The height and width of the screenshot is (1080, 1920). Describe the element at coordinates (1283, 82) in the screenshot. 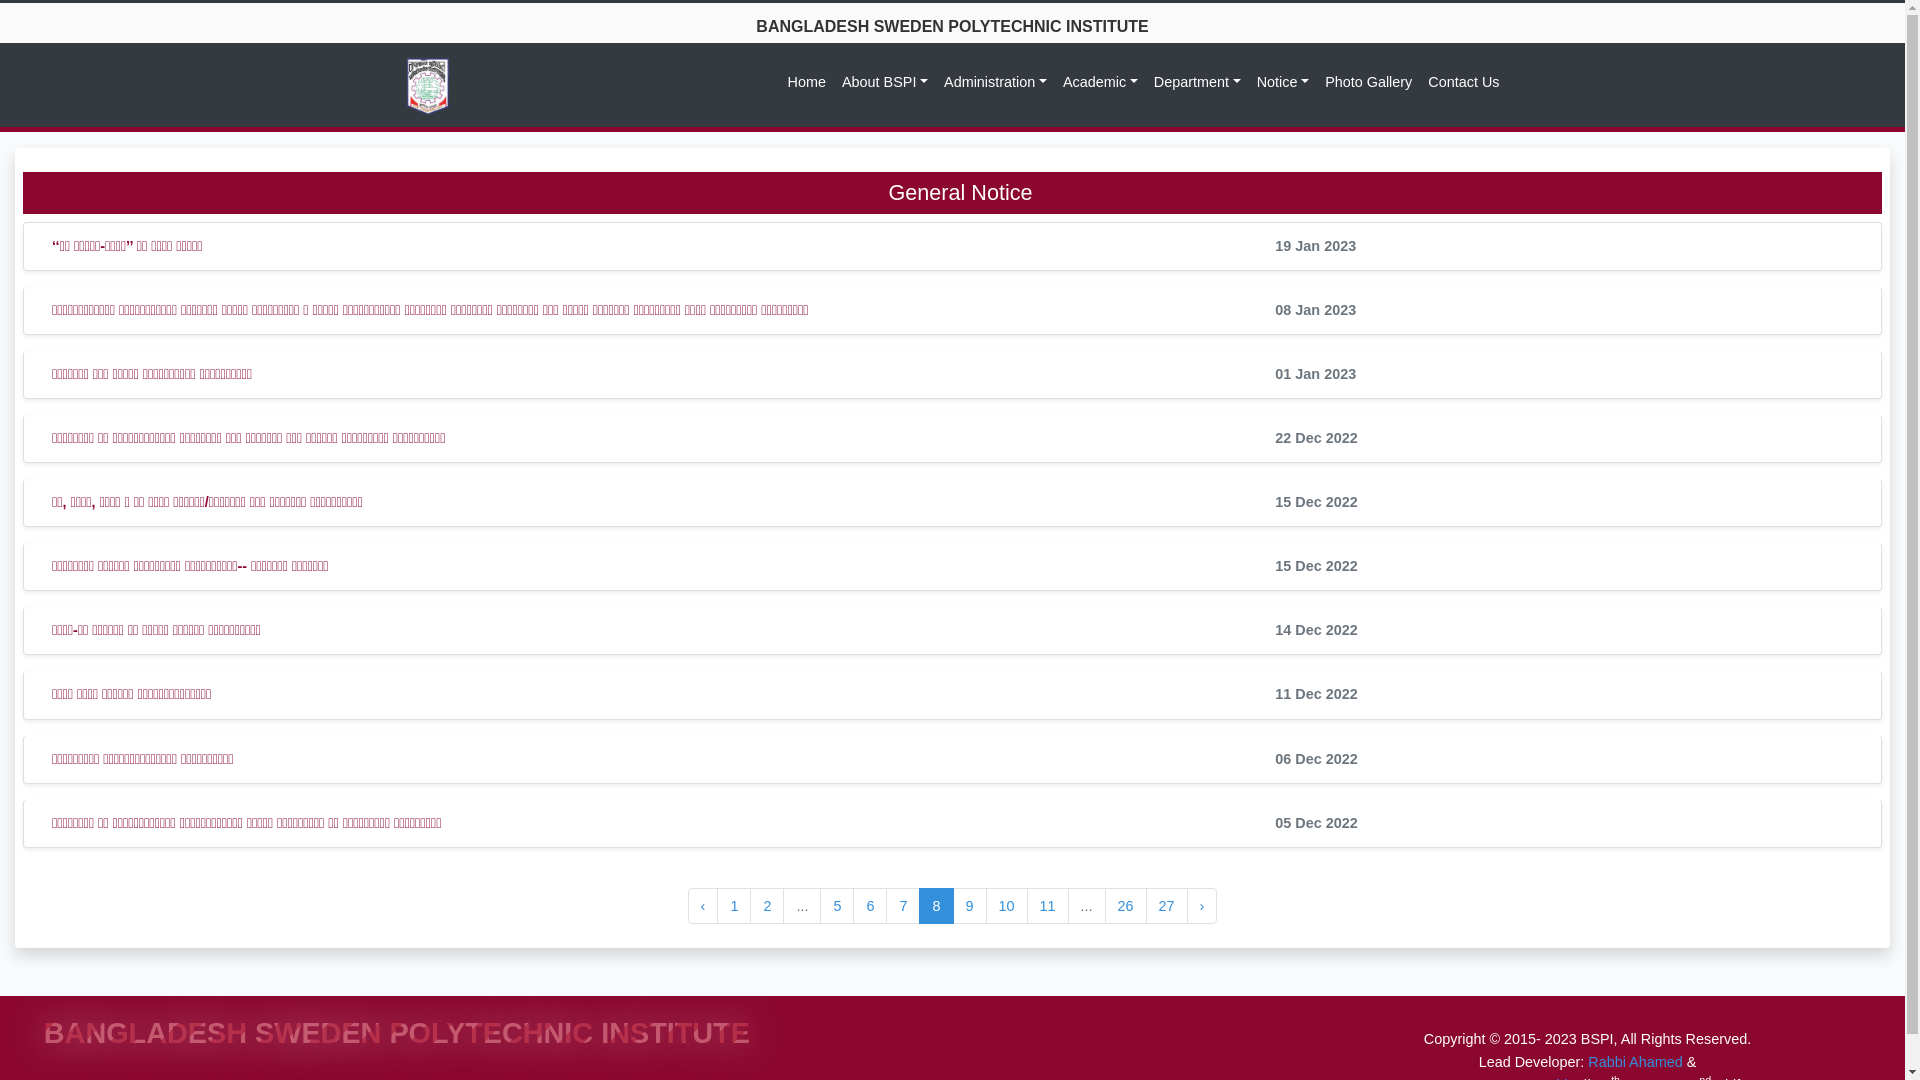

I see `Notice` at that location.